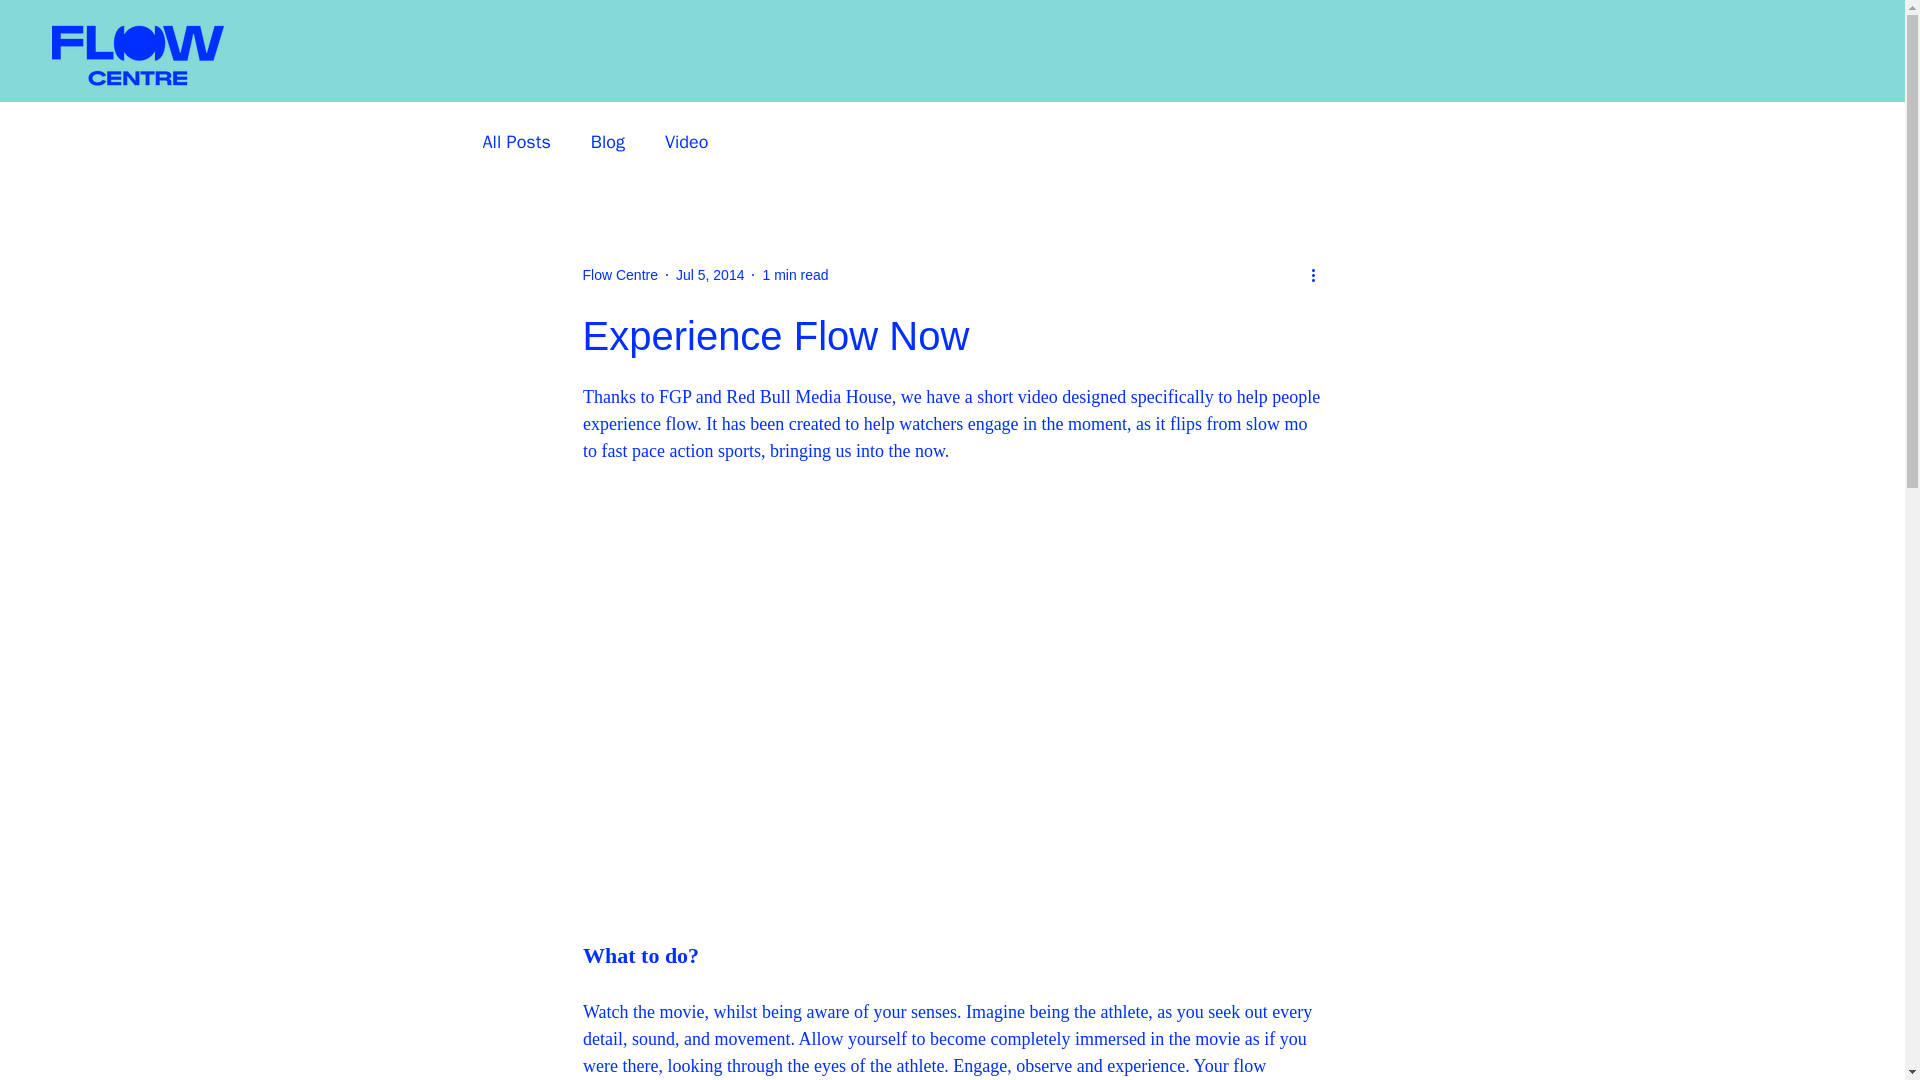 Image resolution: width=1920 pixels, height=1080 pixels. I want to click on Video, so click(686, 142).